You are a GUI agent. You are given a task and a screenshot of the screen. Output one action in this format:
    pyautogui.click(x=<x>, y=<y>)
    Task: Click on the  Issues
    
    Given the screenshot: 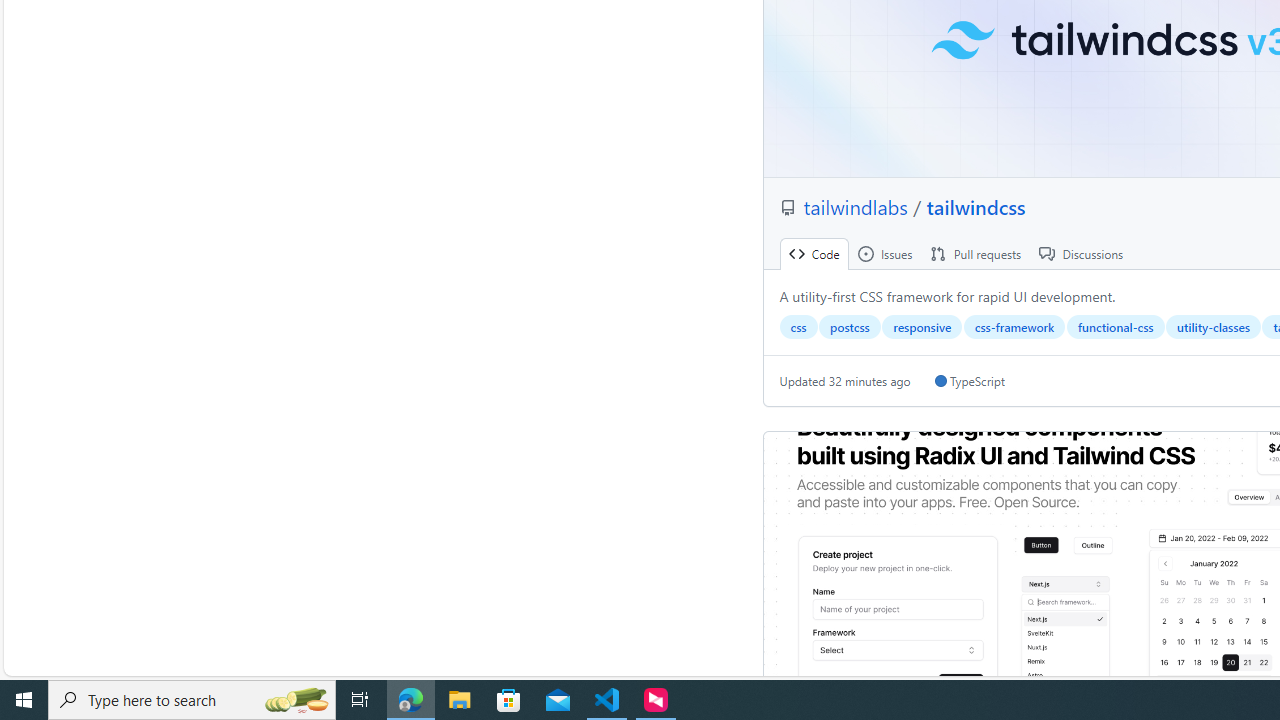 What is the action you would take?
    pyautogui.click(x=884, y=254)
    